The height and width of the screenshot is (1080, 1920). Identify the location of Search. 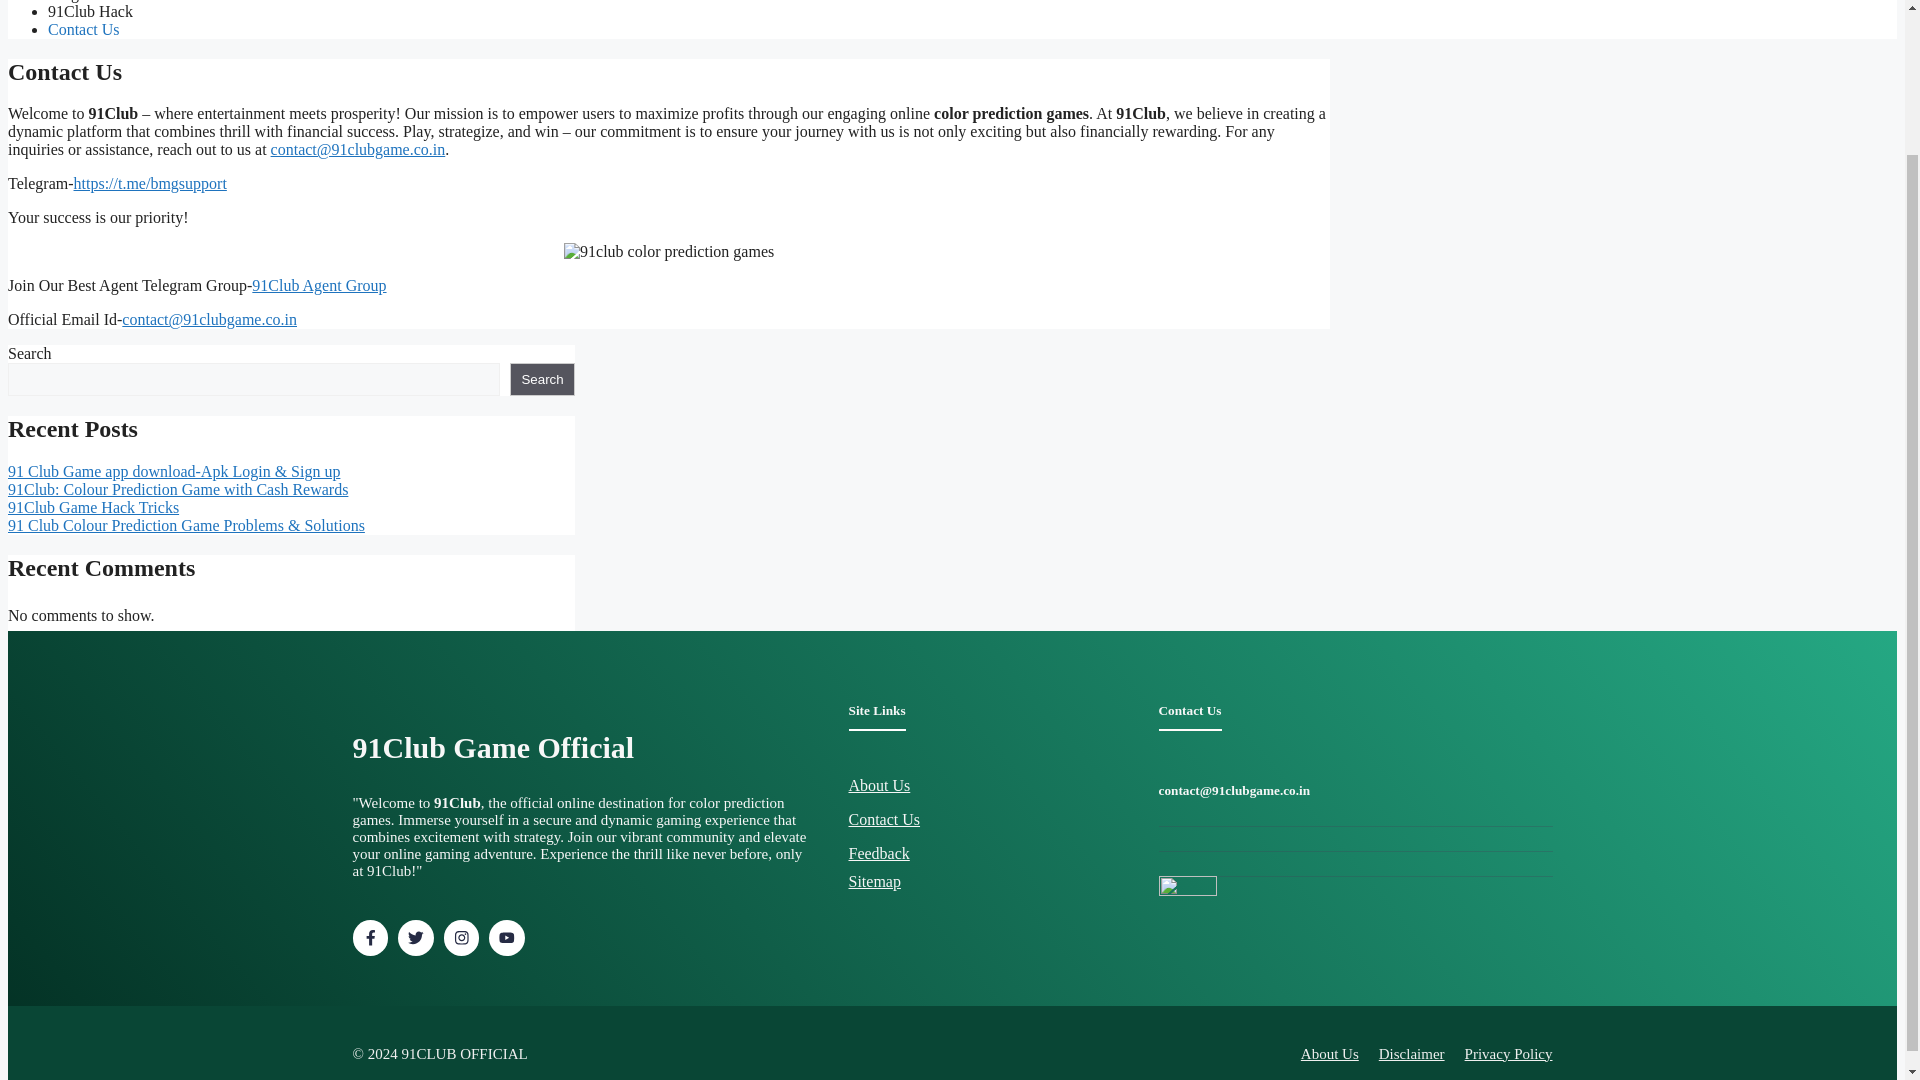
(542, 379).